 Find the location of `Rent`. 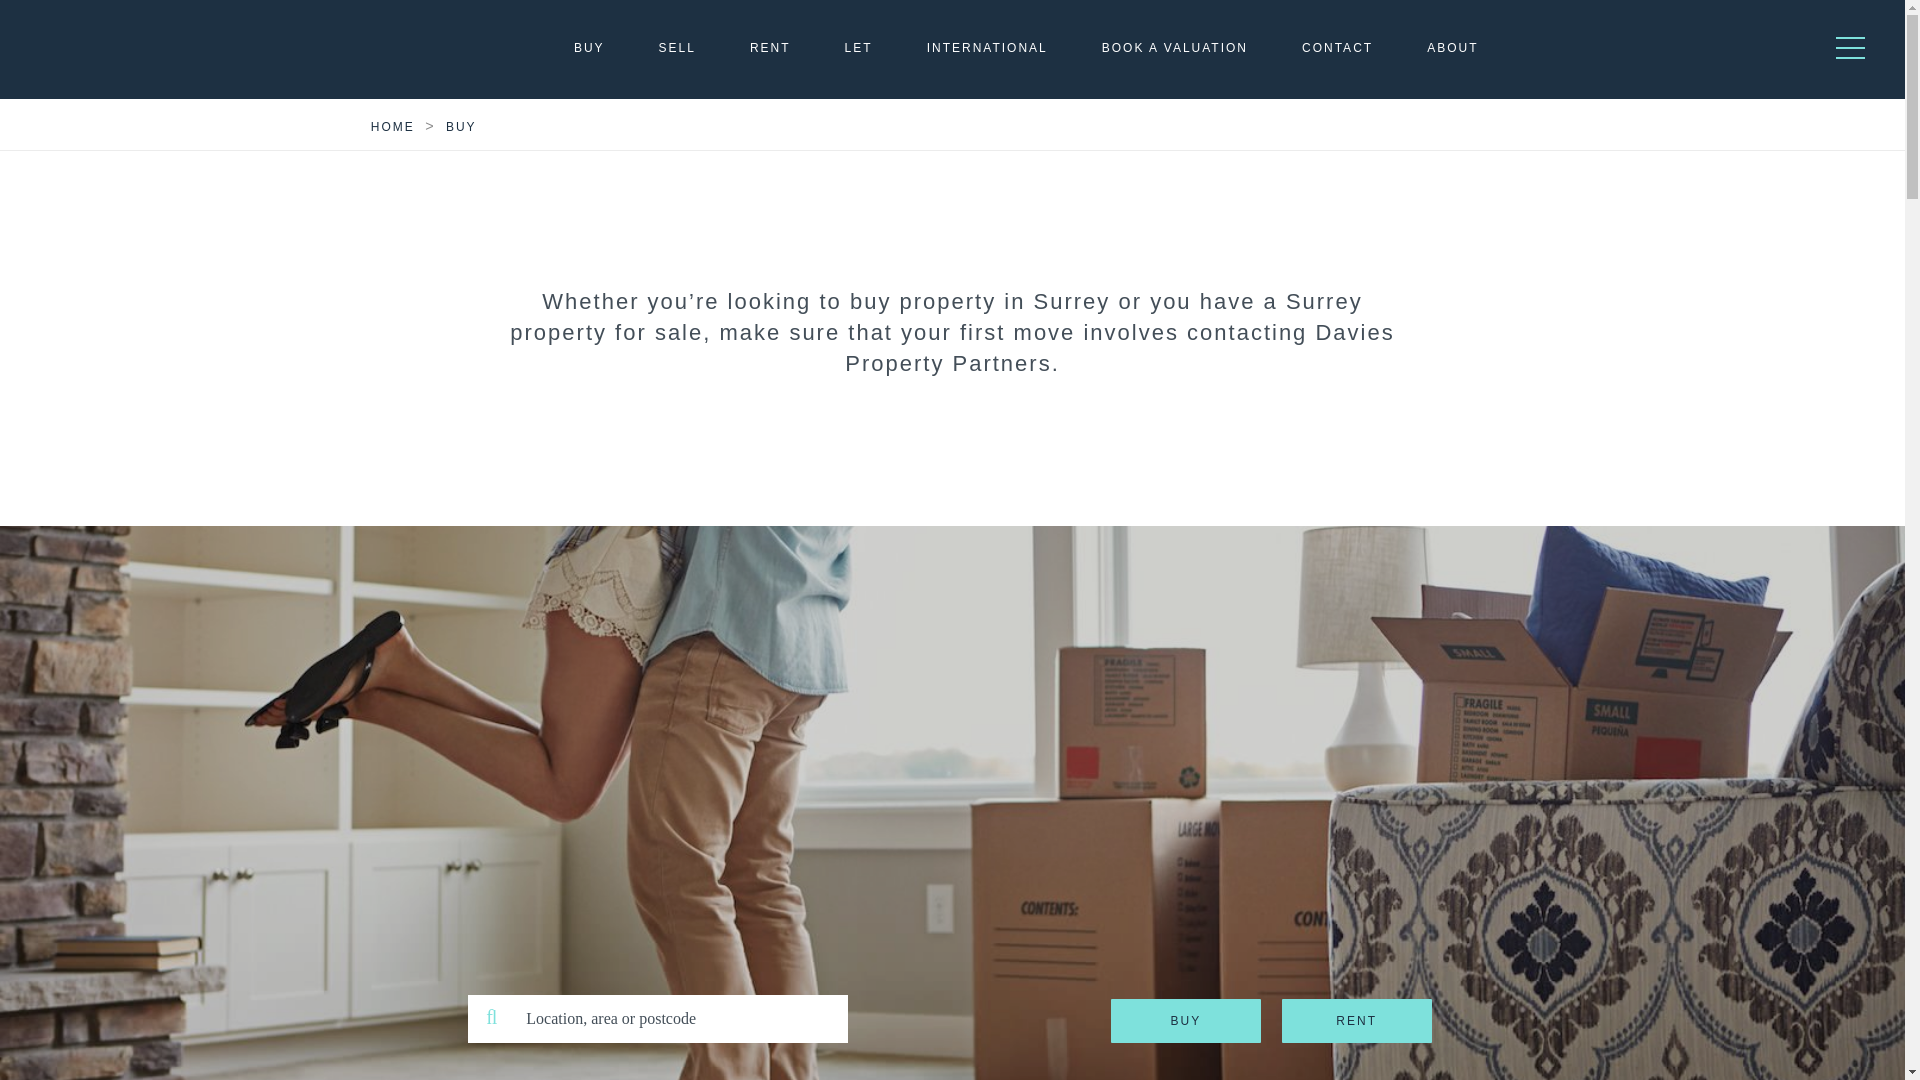

Rent is located at coordinates (1357, 1021).